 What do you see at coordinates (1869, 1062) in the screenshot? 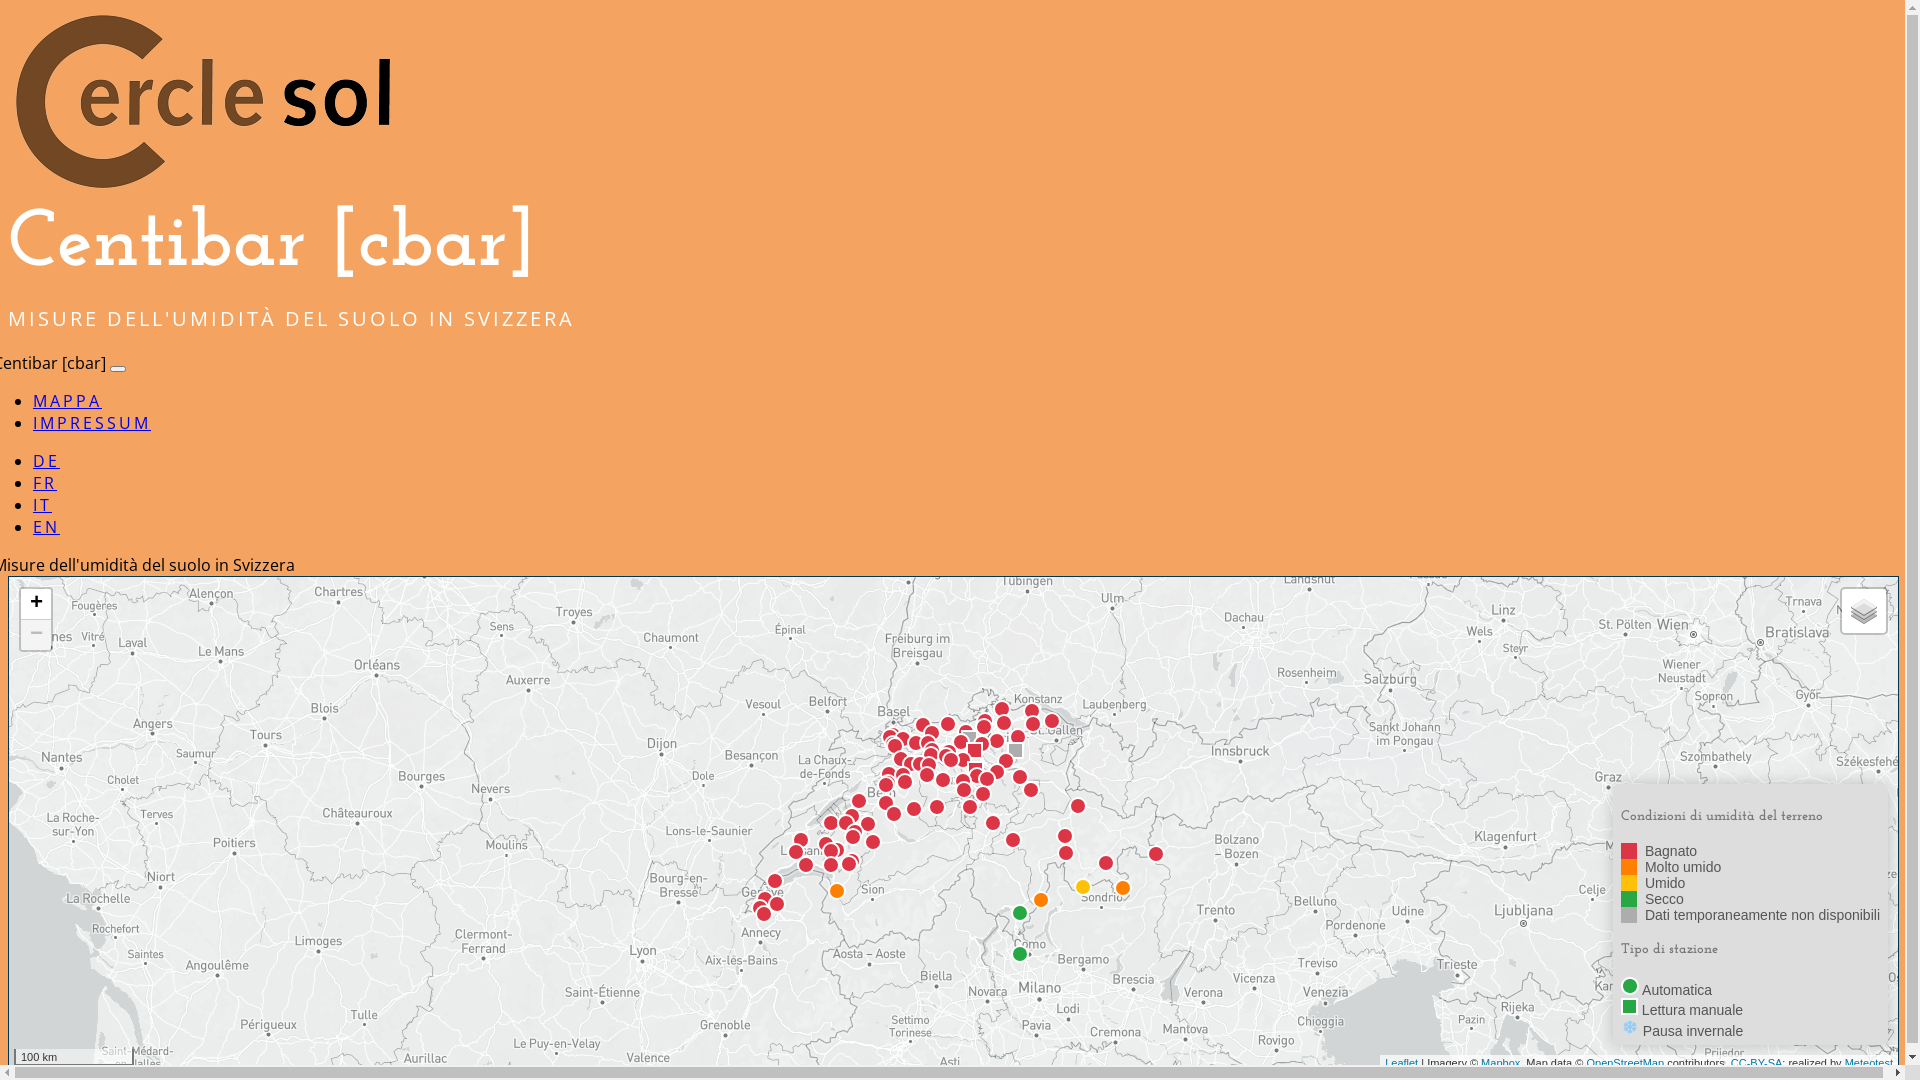
I see `Meteotest` at bounding box center [1869, 1062].